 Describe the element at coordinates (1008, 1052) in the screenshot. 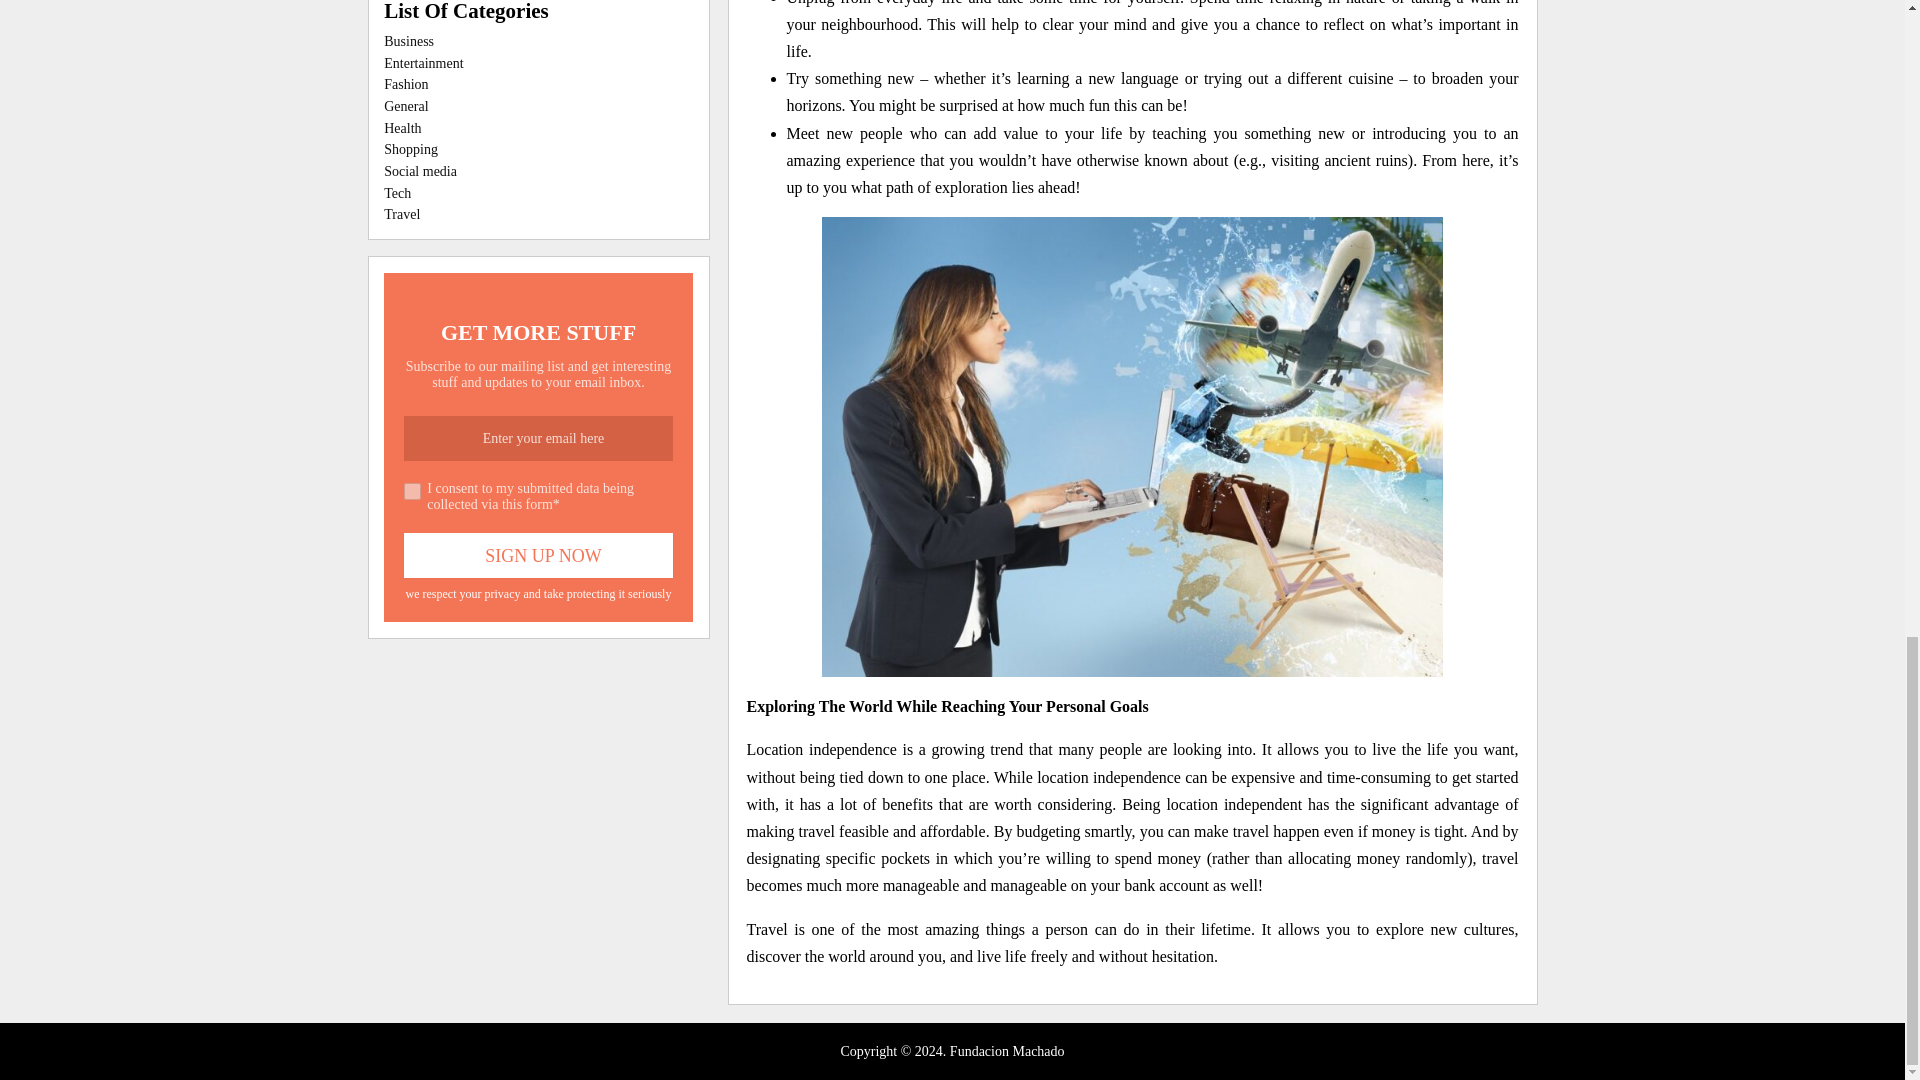

I see `Fundacion Machado` at that location.